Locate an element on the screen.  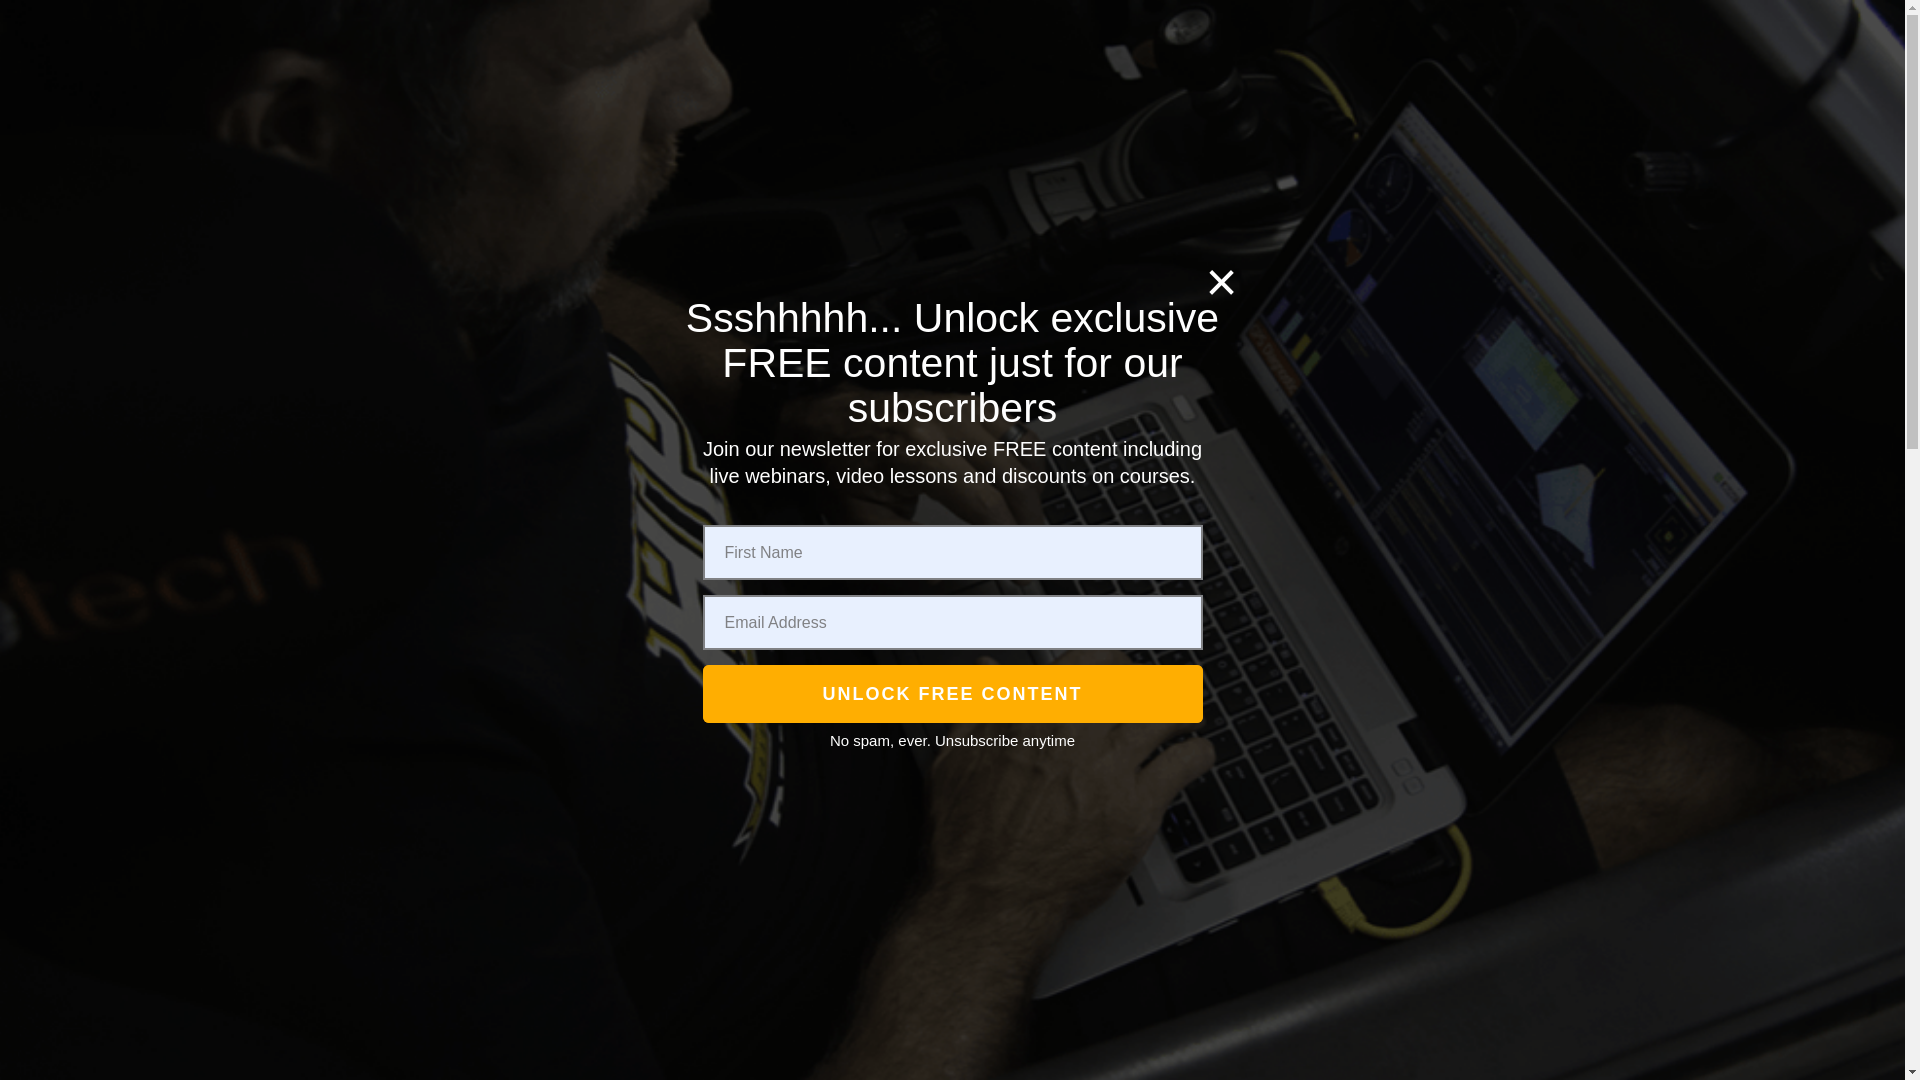
ARTICLES is located at coordinates (1172, 108).